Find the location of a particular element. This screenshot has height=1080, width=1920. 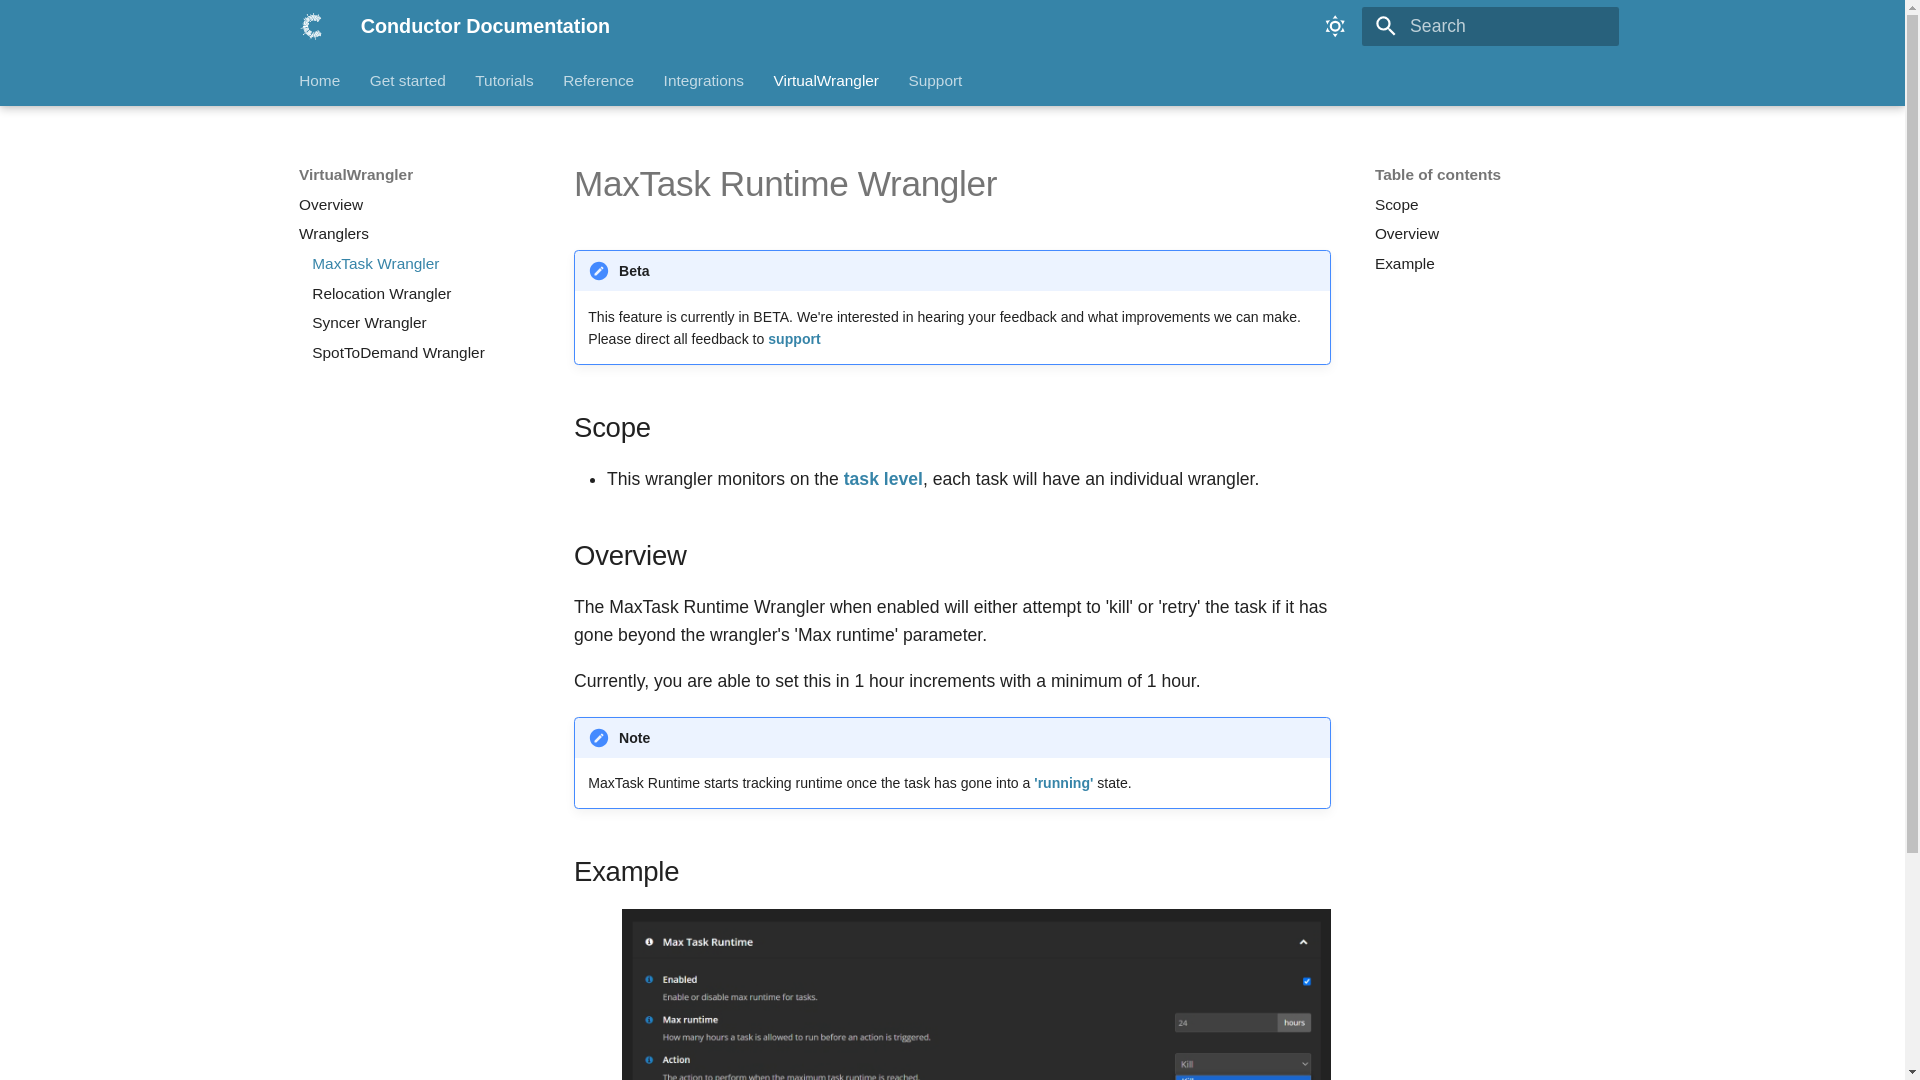

Switch to dark mode is located at coordinates (1335, 26).